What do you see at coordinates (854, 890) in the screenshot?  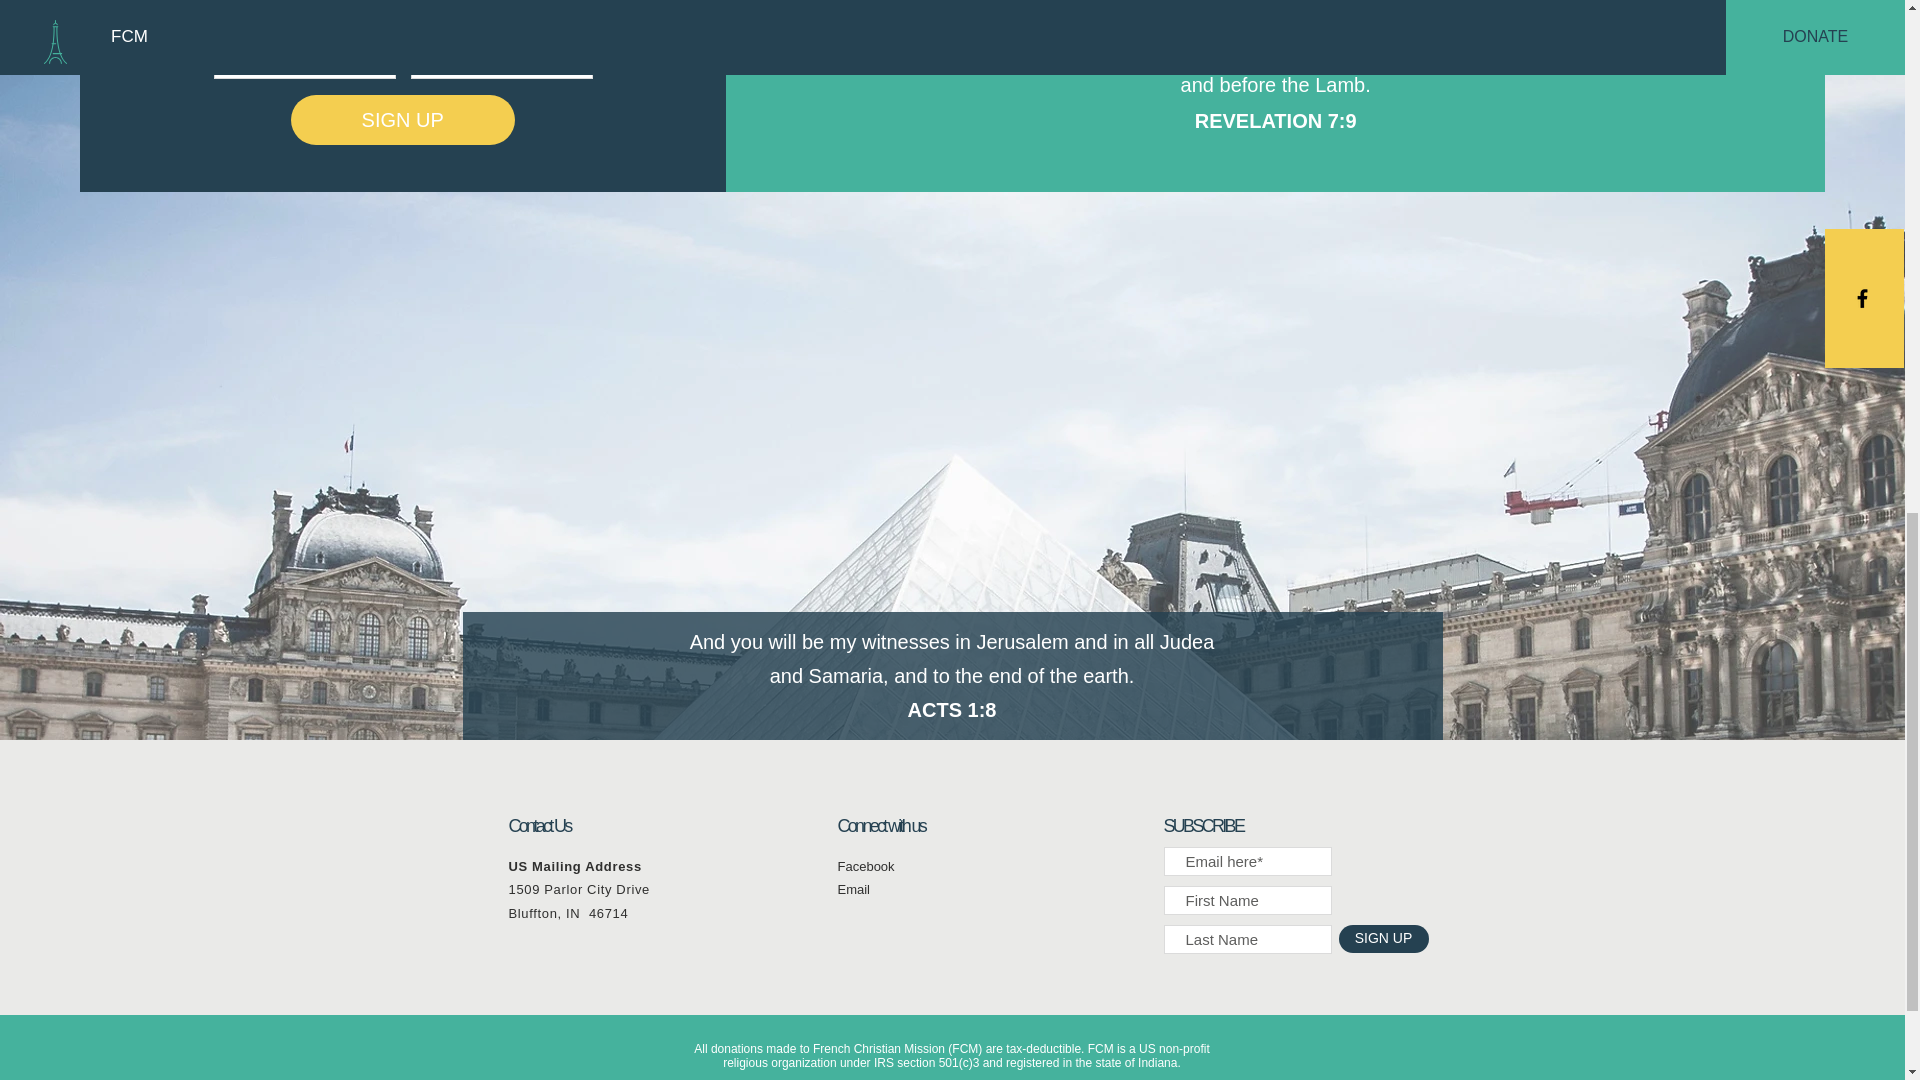 I see `Email` at bounding box center [854, 890].